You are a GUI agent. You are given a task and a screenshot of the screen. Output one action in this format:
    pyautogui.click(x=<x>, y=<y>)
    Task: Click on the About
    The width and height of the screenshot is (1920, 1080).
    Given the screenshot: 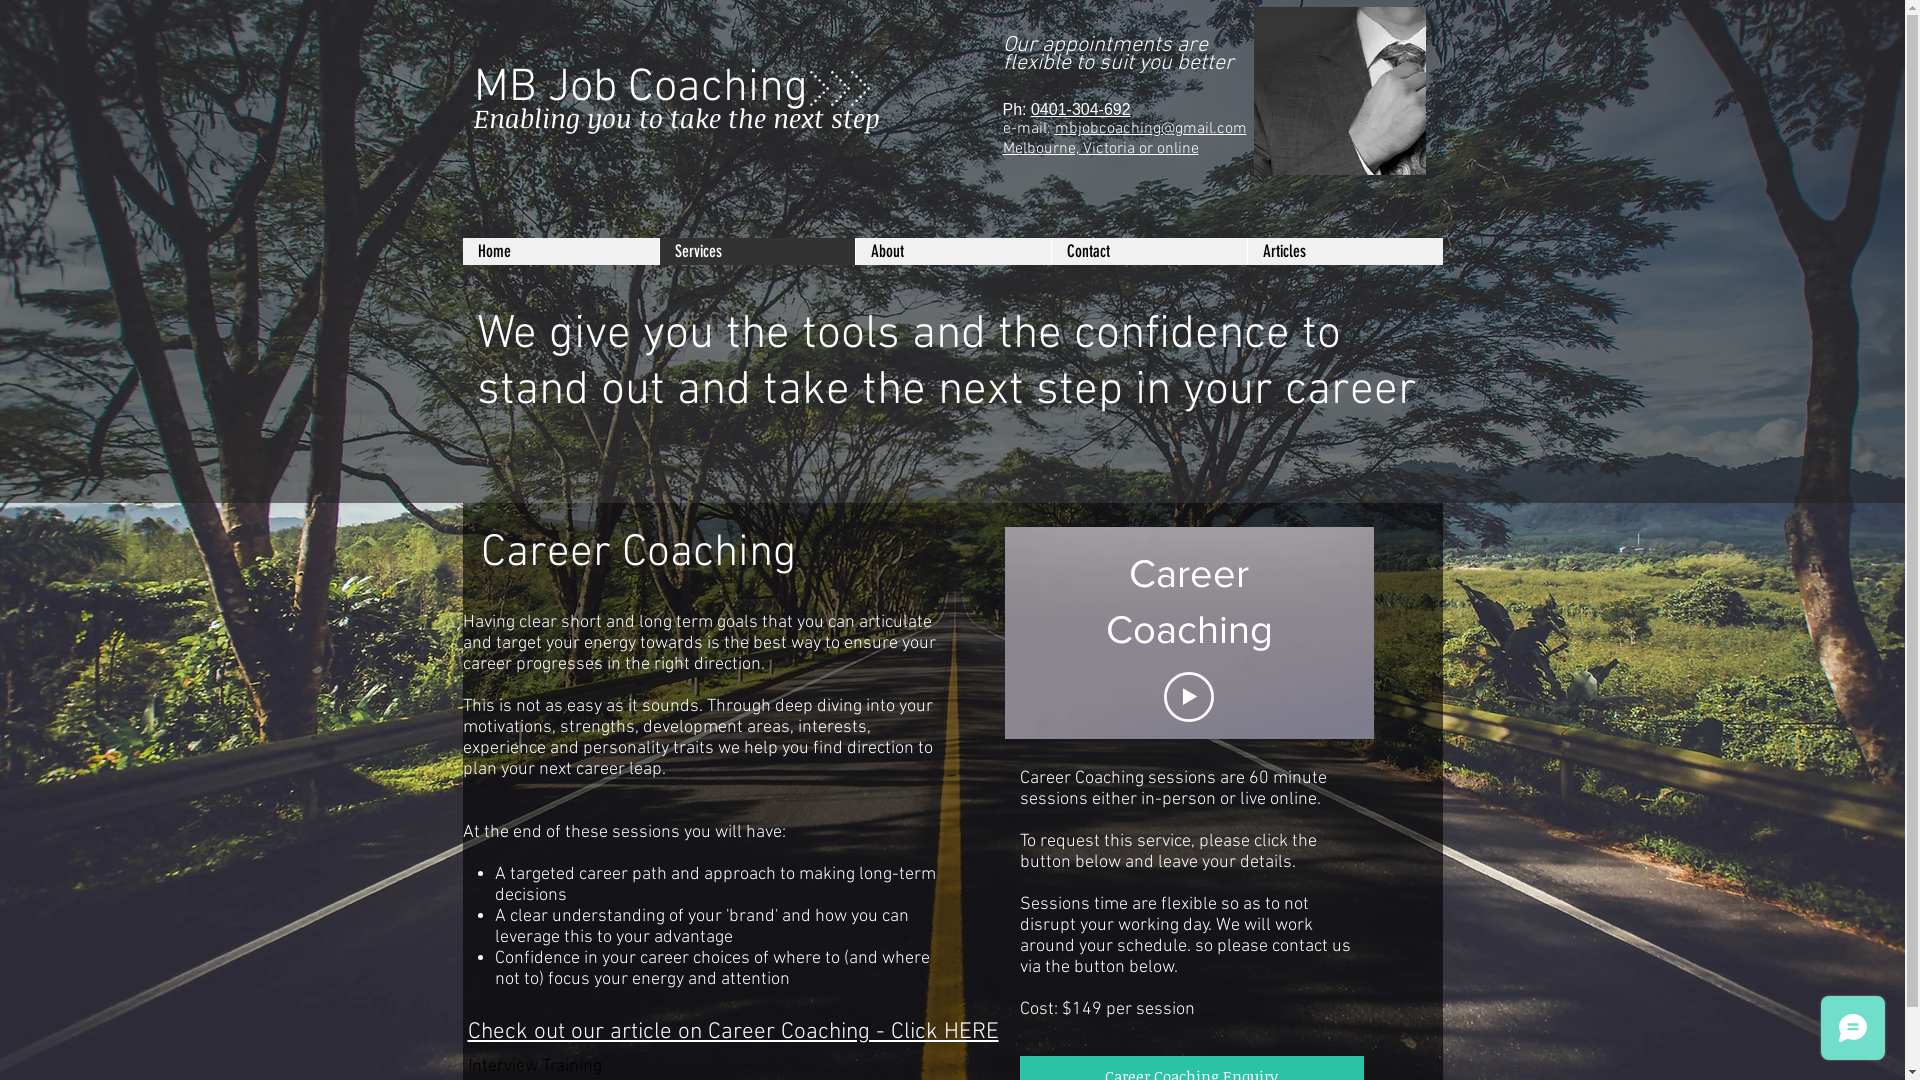 What is the action you would take?
    pyautogui.click(x=952, y=252)
    